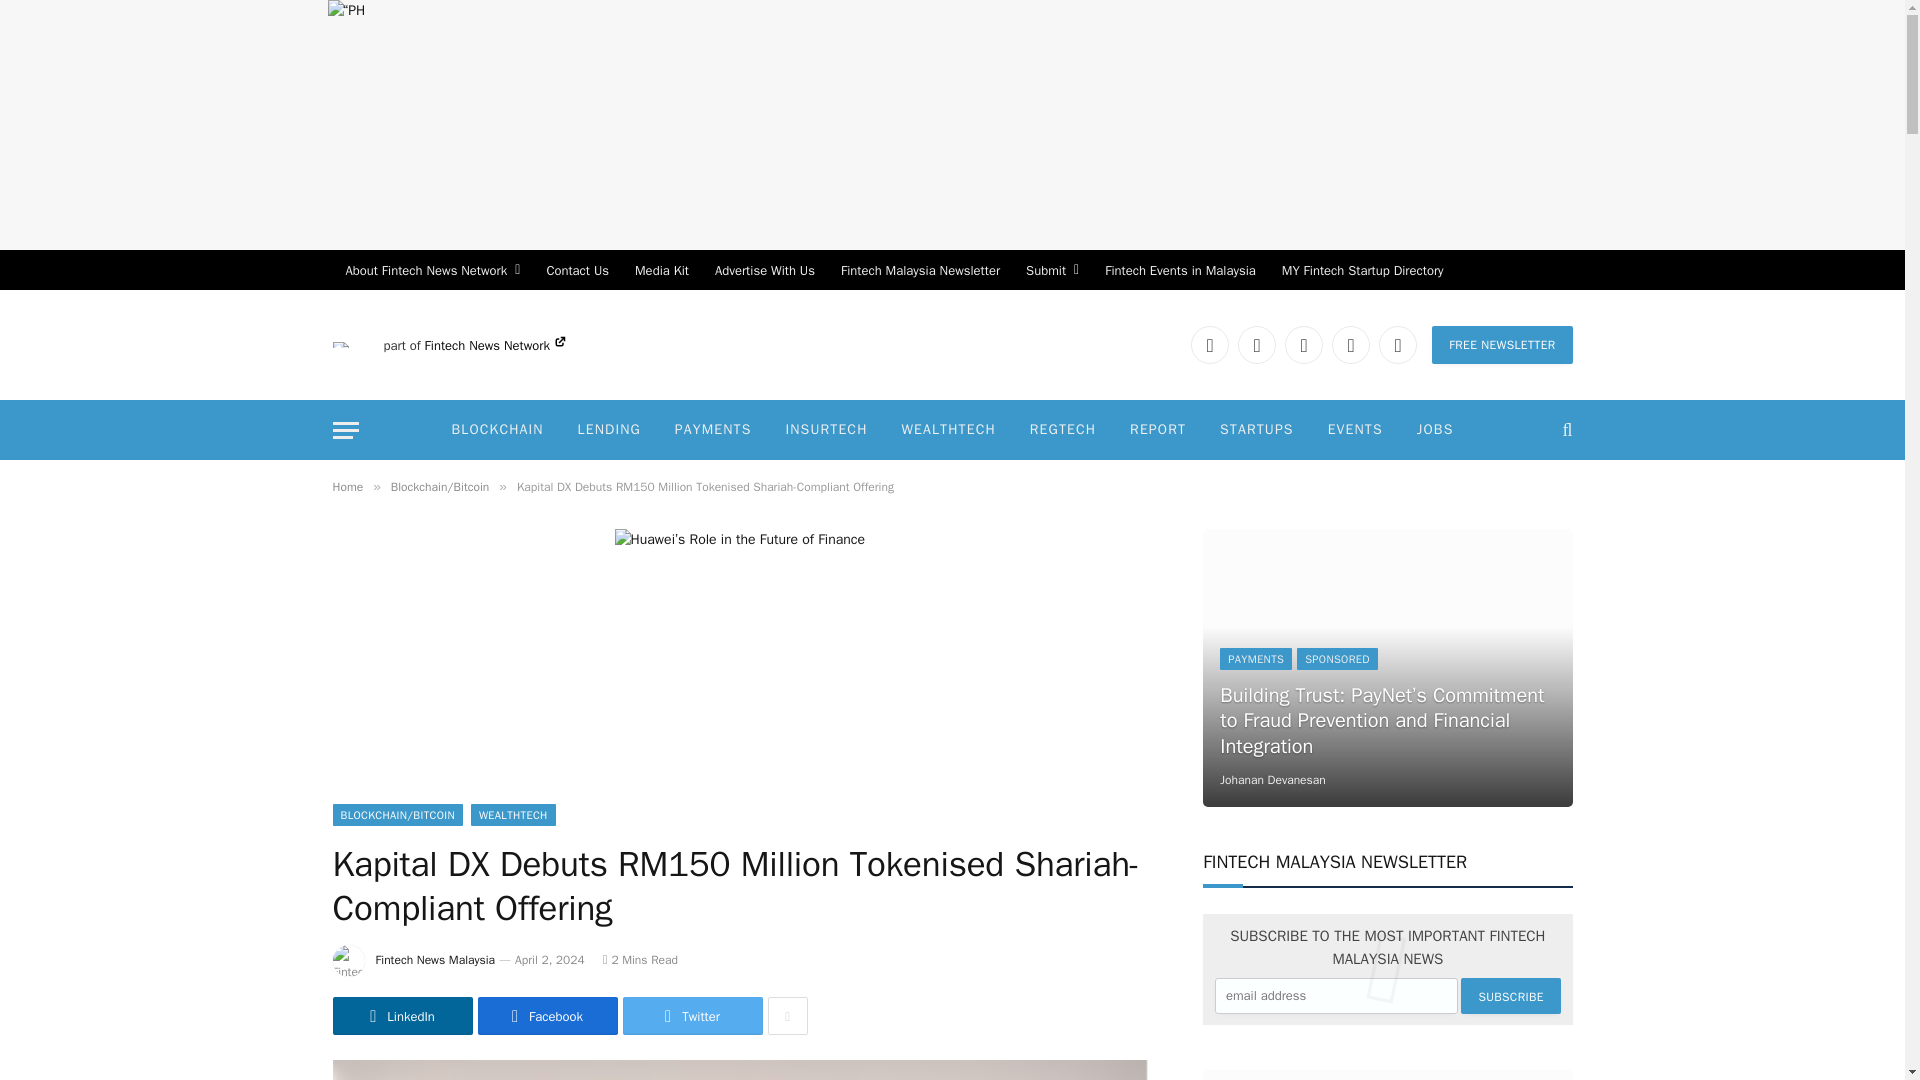 This screenshot has height=1080, width=1920. What do you see at coordinates (1180, 270) in the screenshot?
I see `Fintech Events in Malaysia` at bounding box center [1180, 270].